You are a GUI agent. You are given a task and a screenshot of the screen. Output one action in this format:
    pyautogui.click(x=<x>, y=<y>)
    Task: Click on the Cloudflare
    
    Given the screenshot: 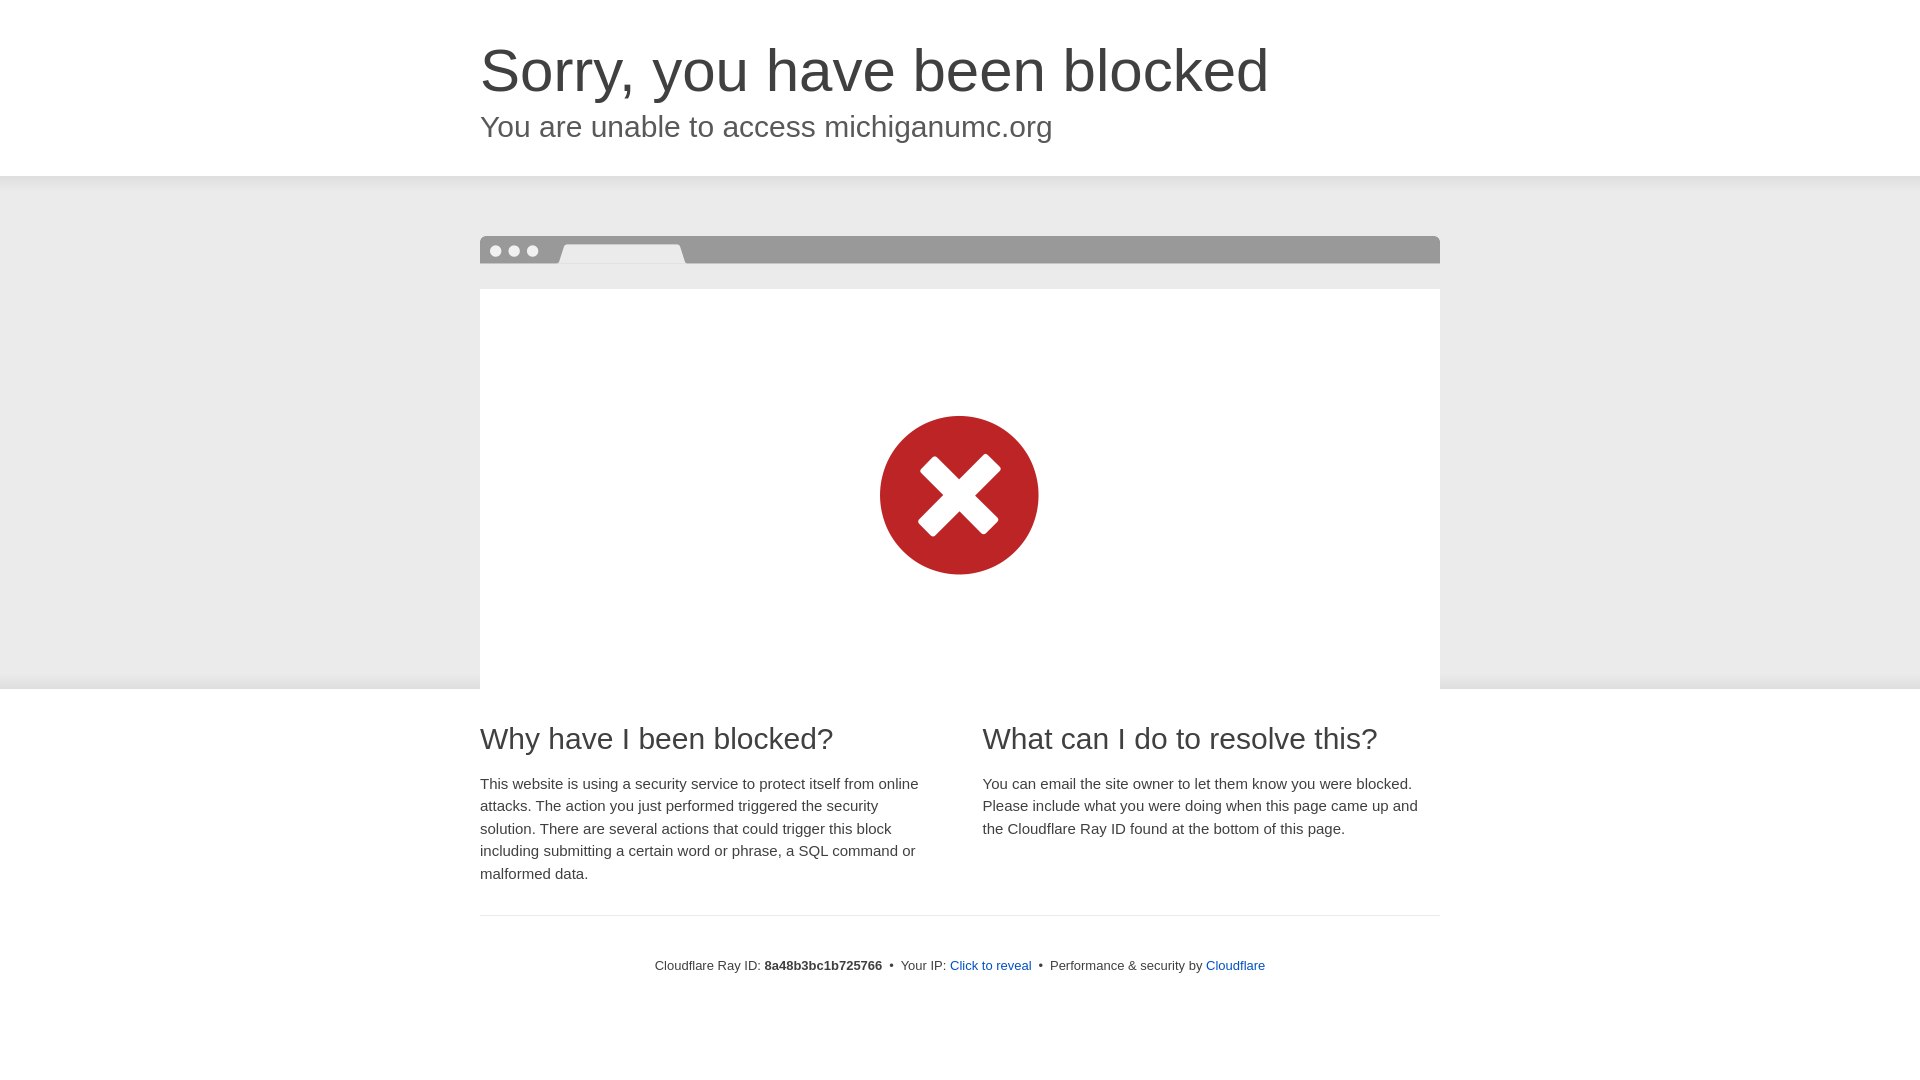 What is the action you would take?
    pyautogui.click(x=1235, y=965)
    